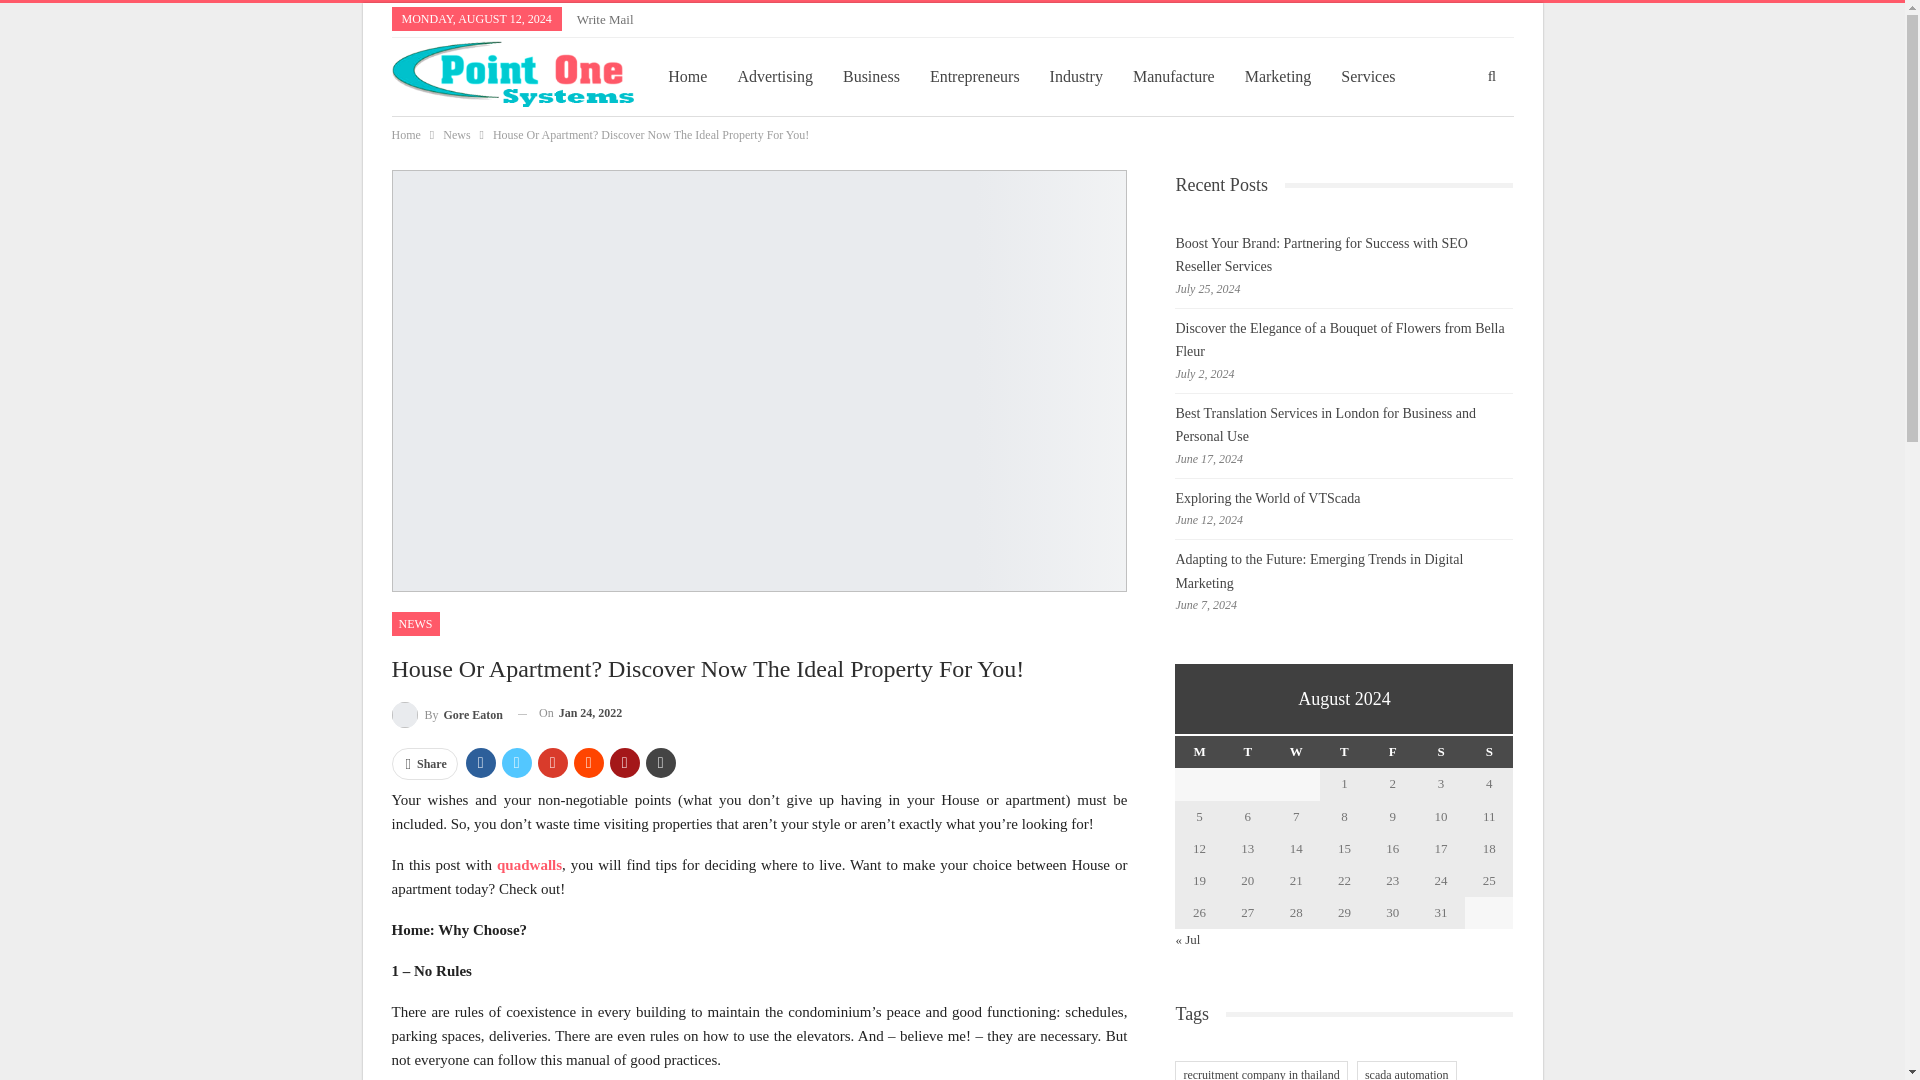  I want to click on Thursday, so click(1344, 751).